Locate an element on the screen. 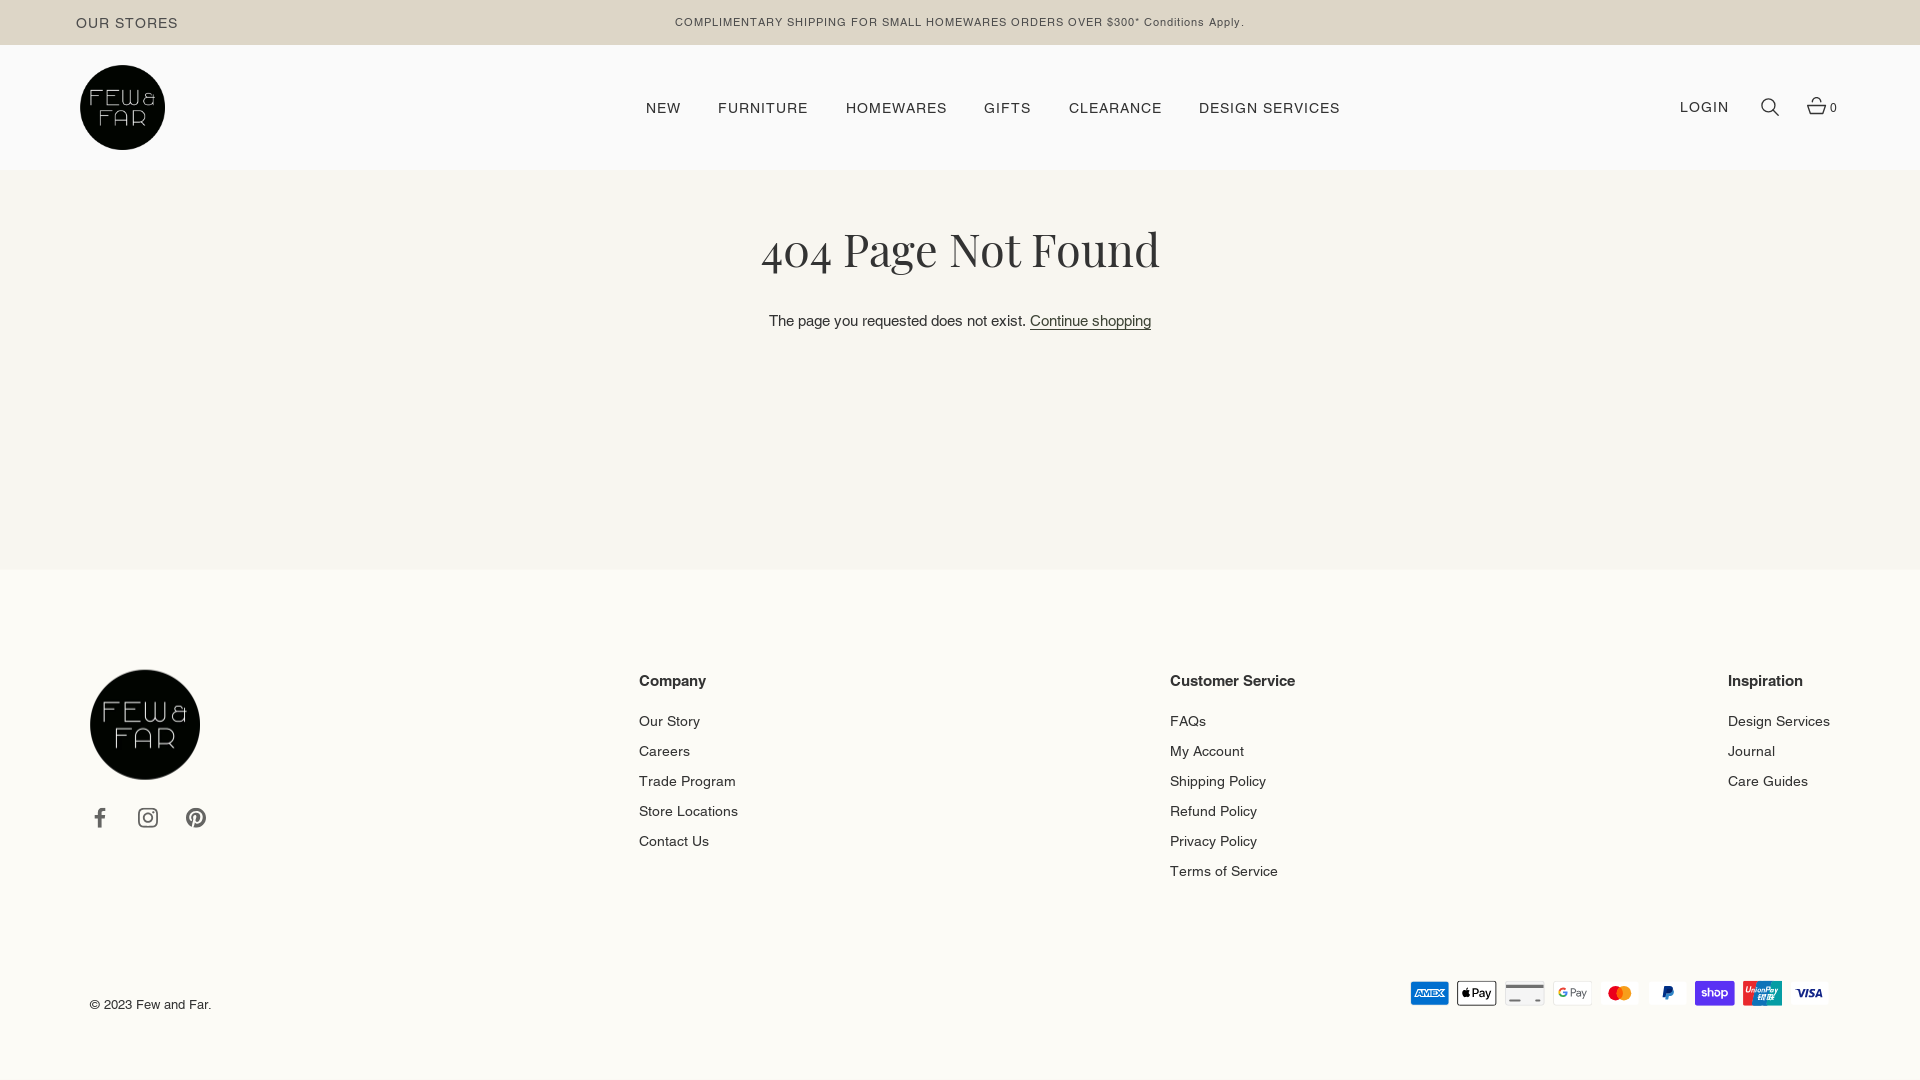 This screenshot has width=1920, height=1080. Shipping Policy is located at coordinates (1218, 778).